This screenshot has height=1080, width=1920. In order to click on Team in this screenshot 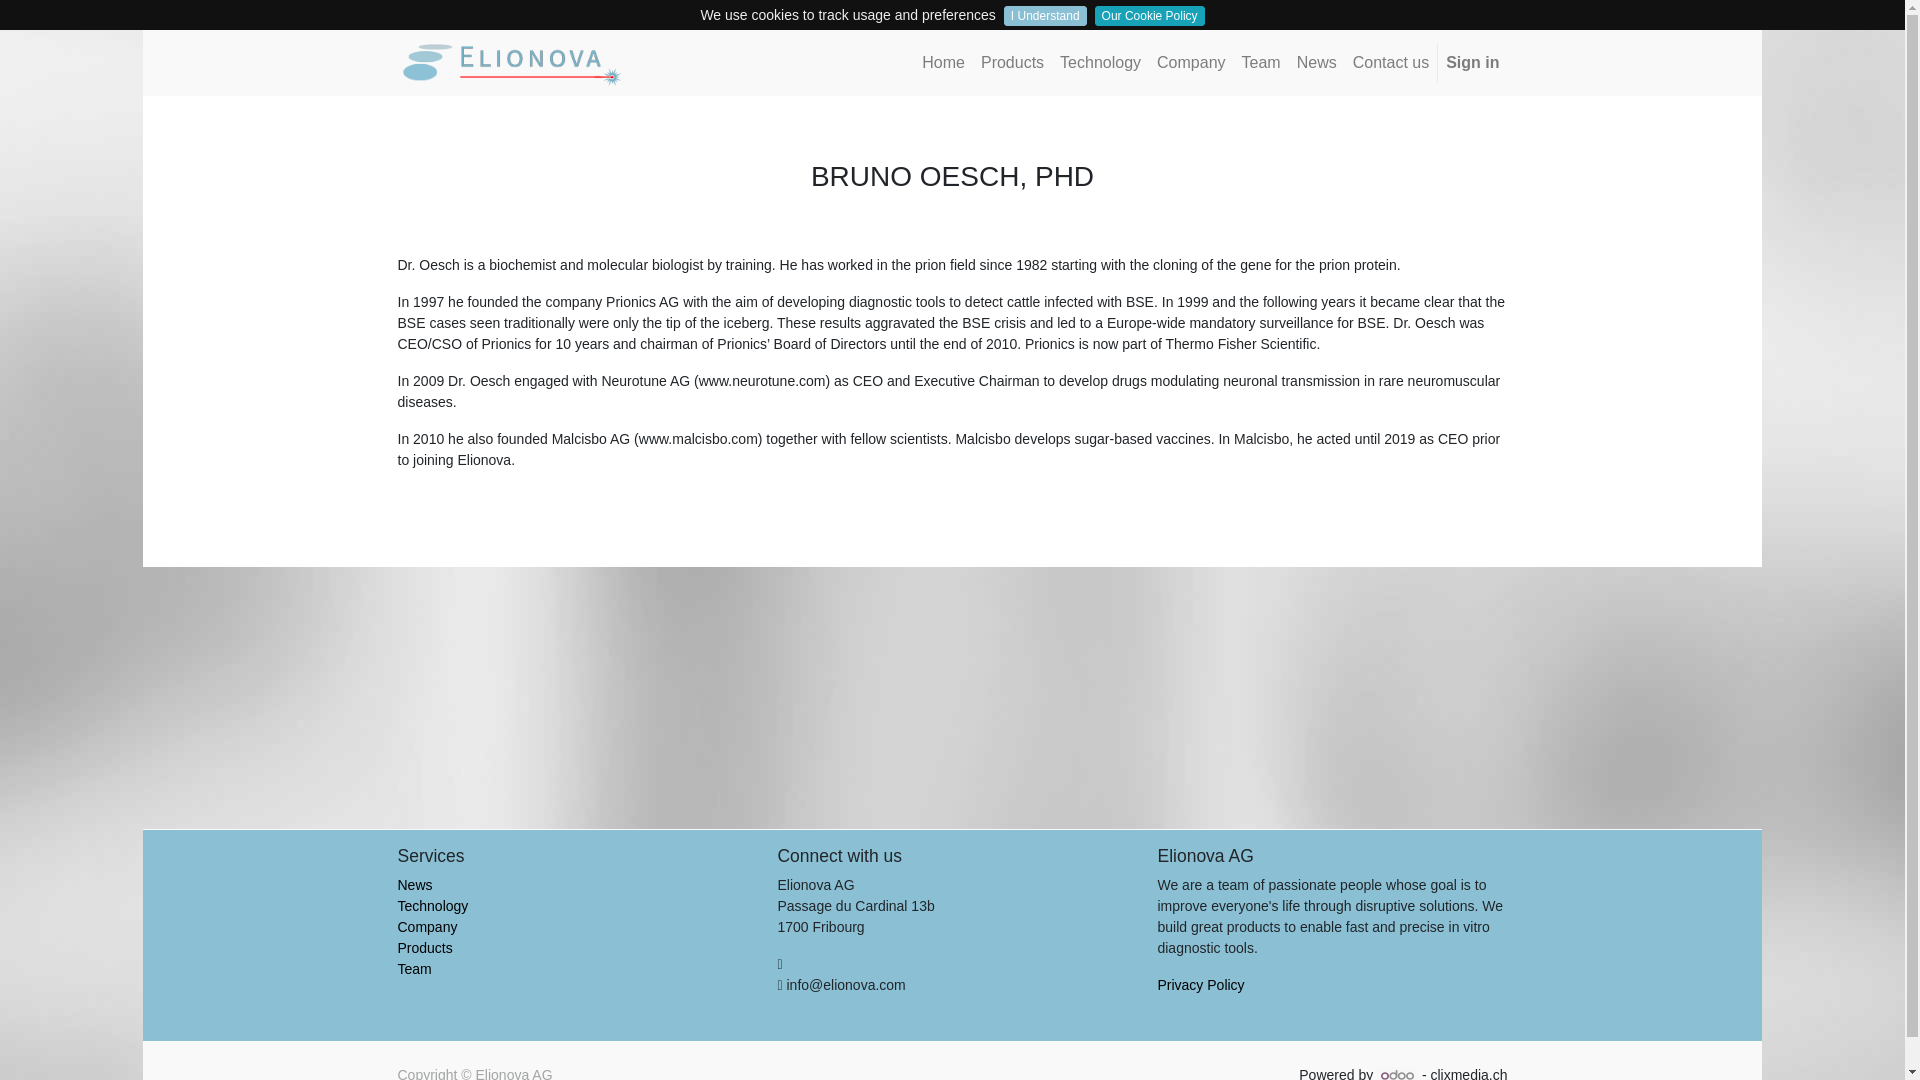, I will do `click(414, 969)`.